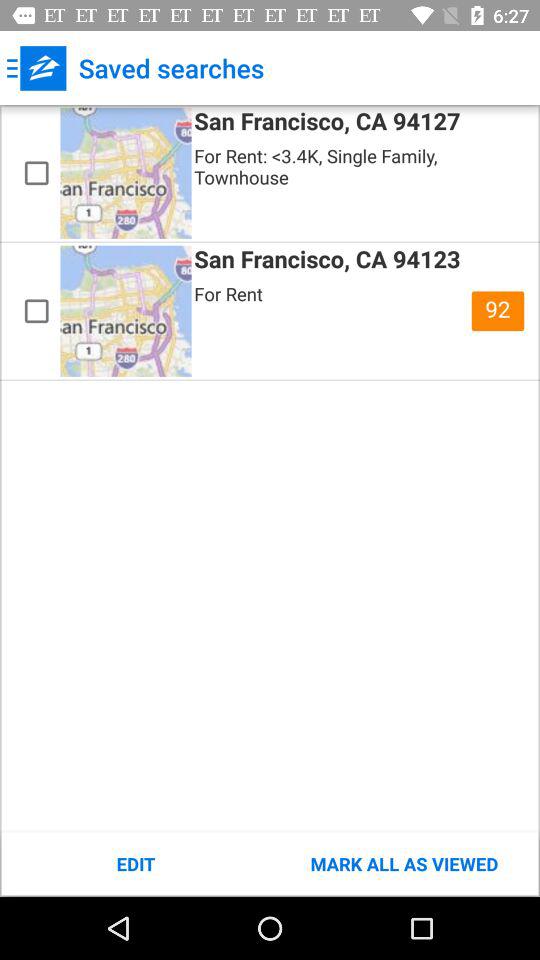  I want to click on press icon next to the san francisco ca, so click(498, 311).